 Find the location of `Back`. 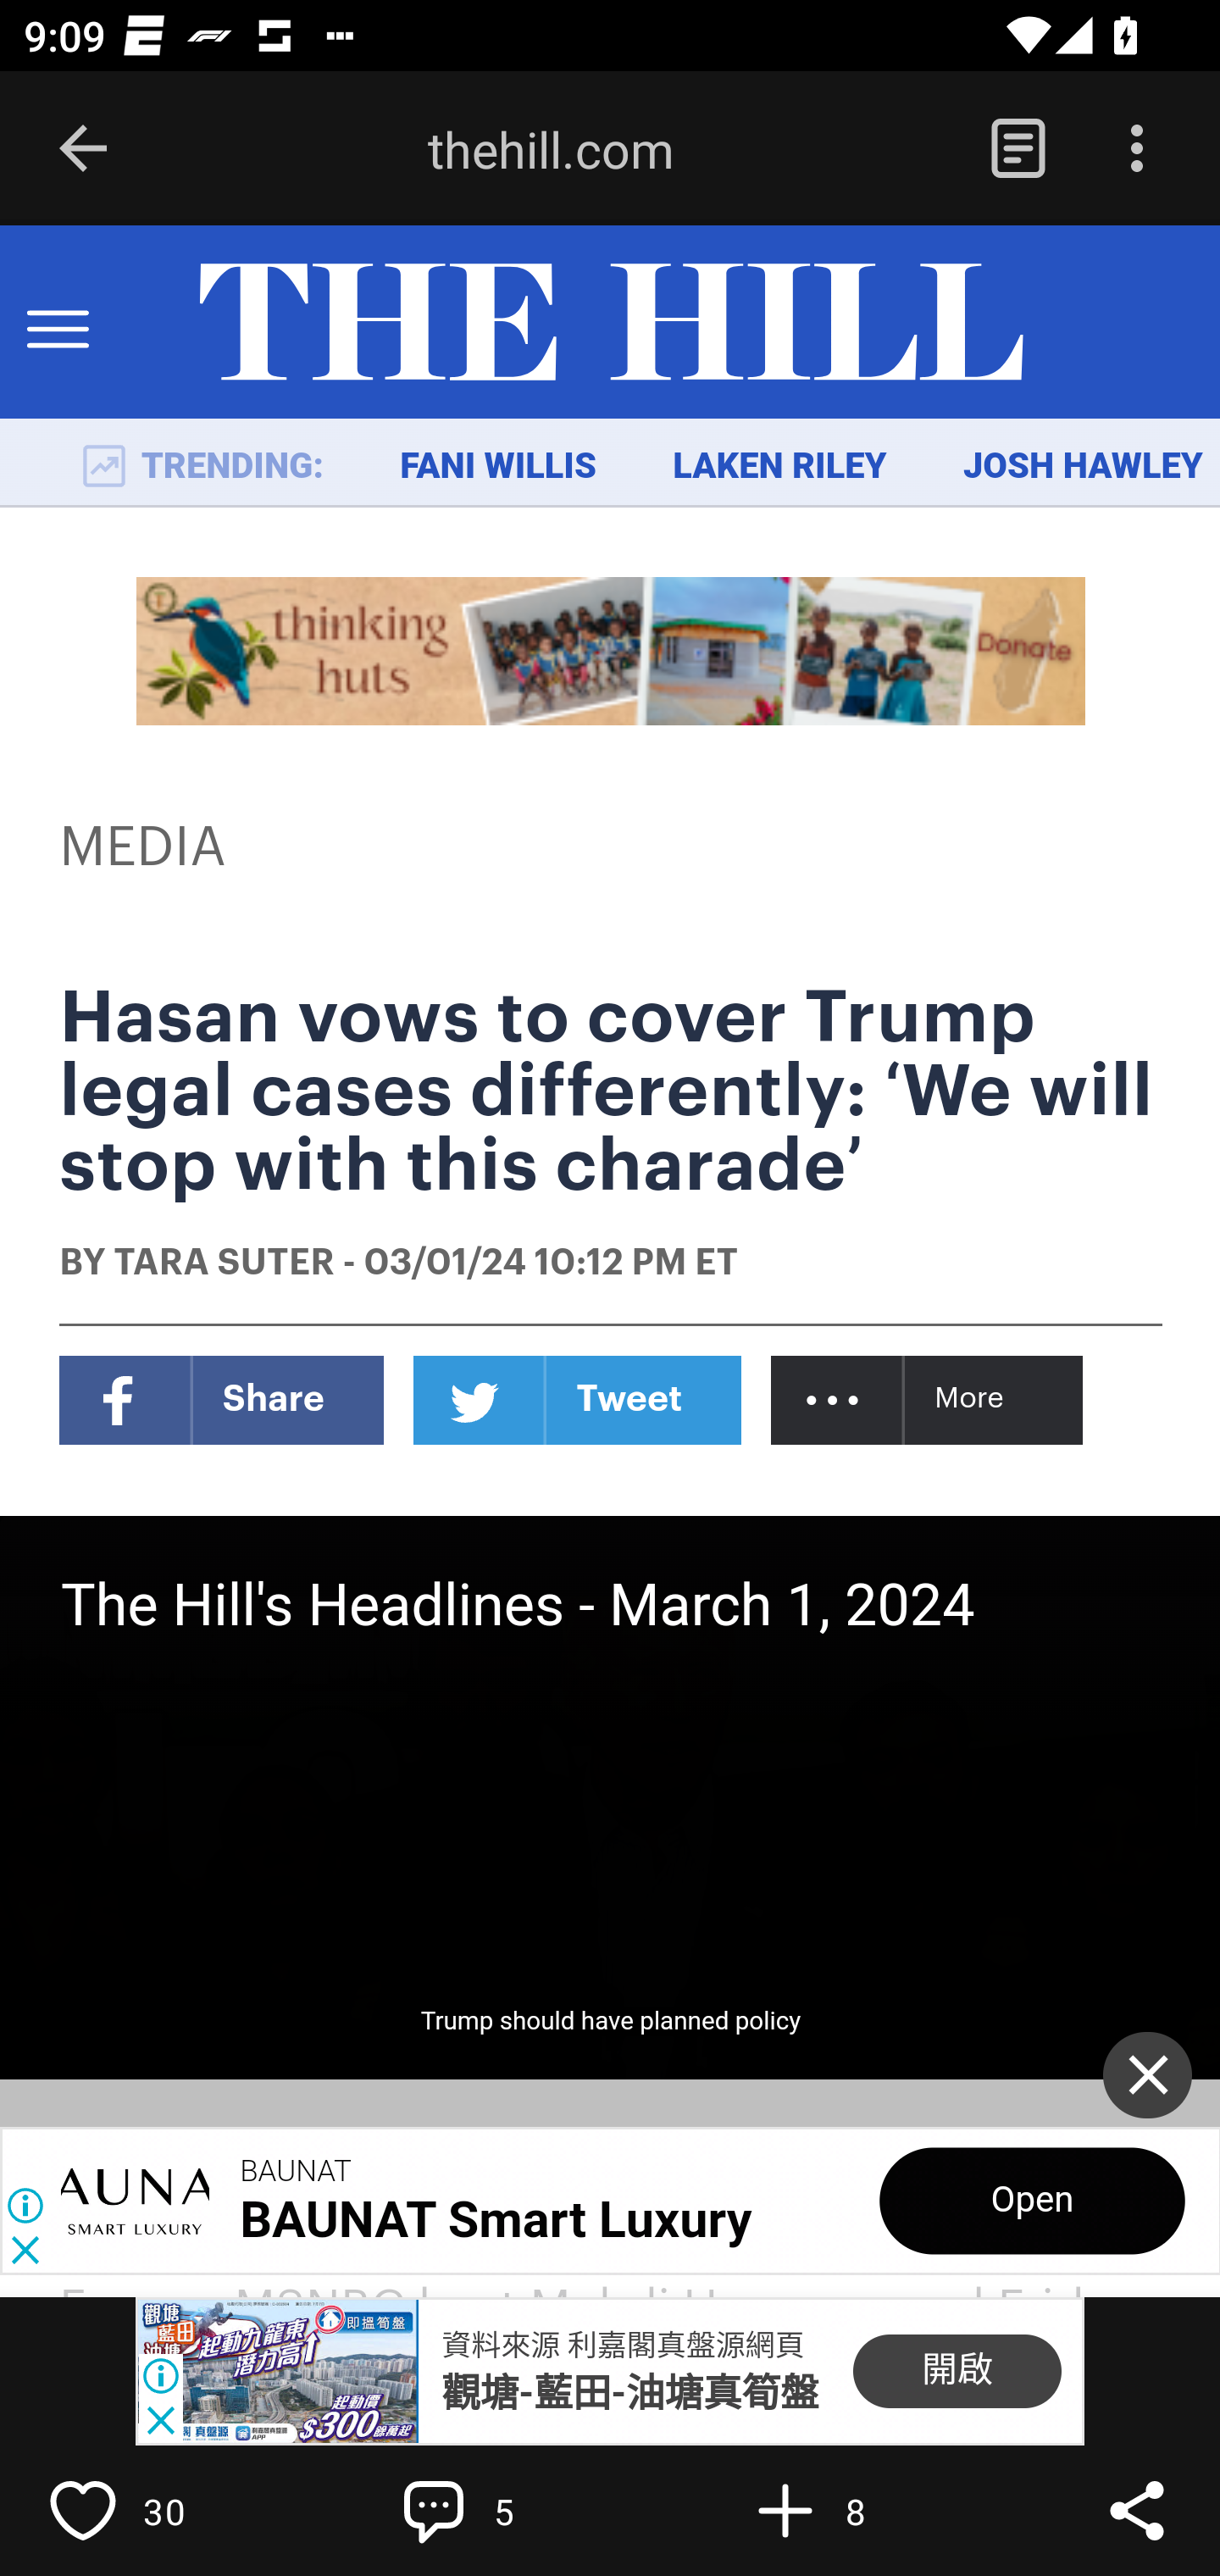

Back is located at coordinates (83, 149).